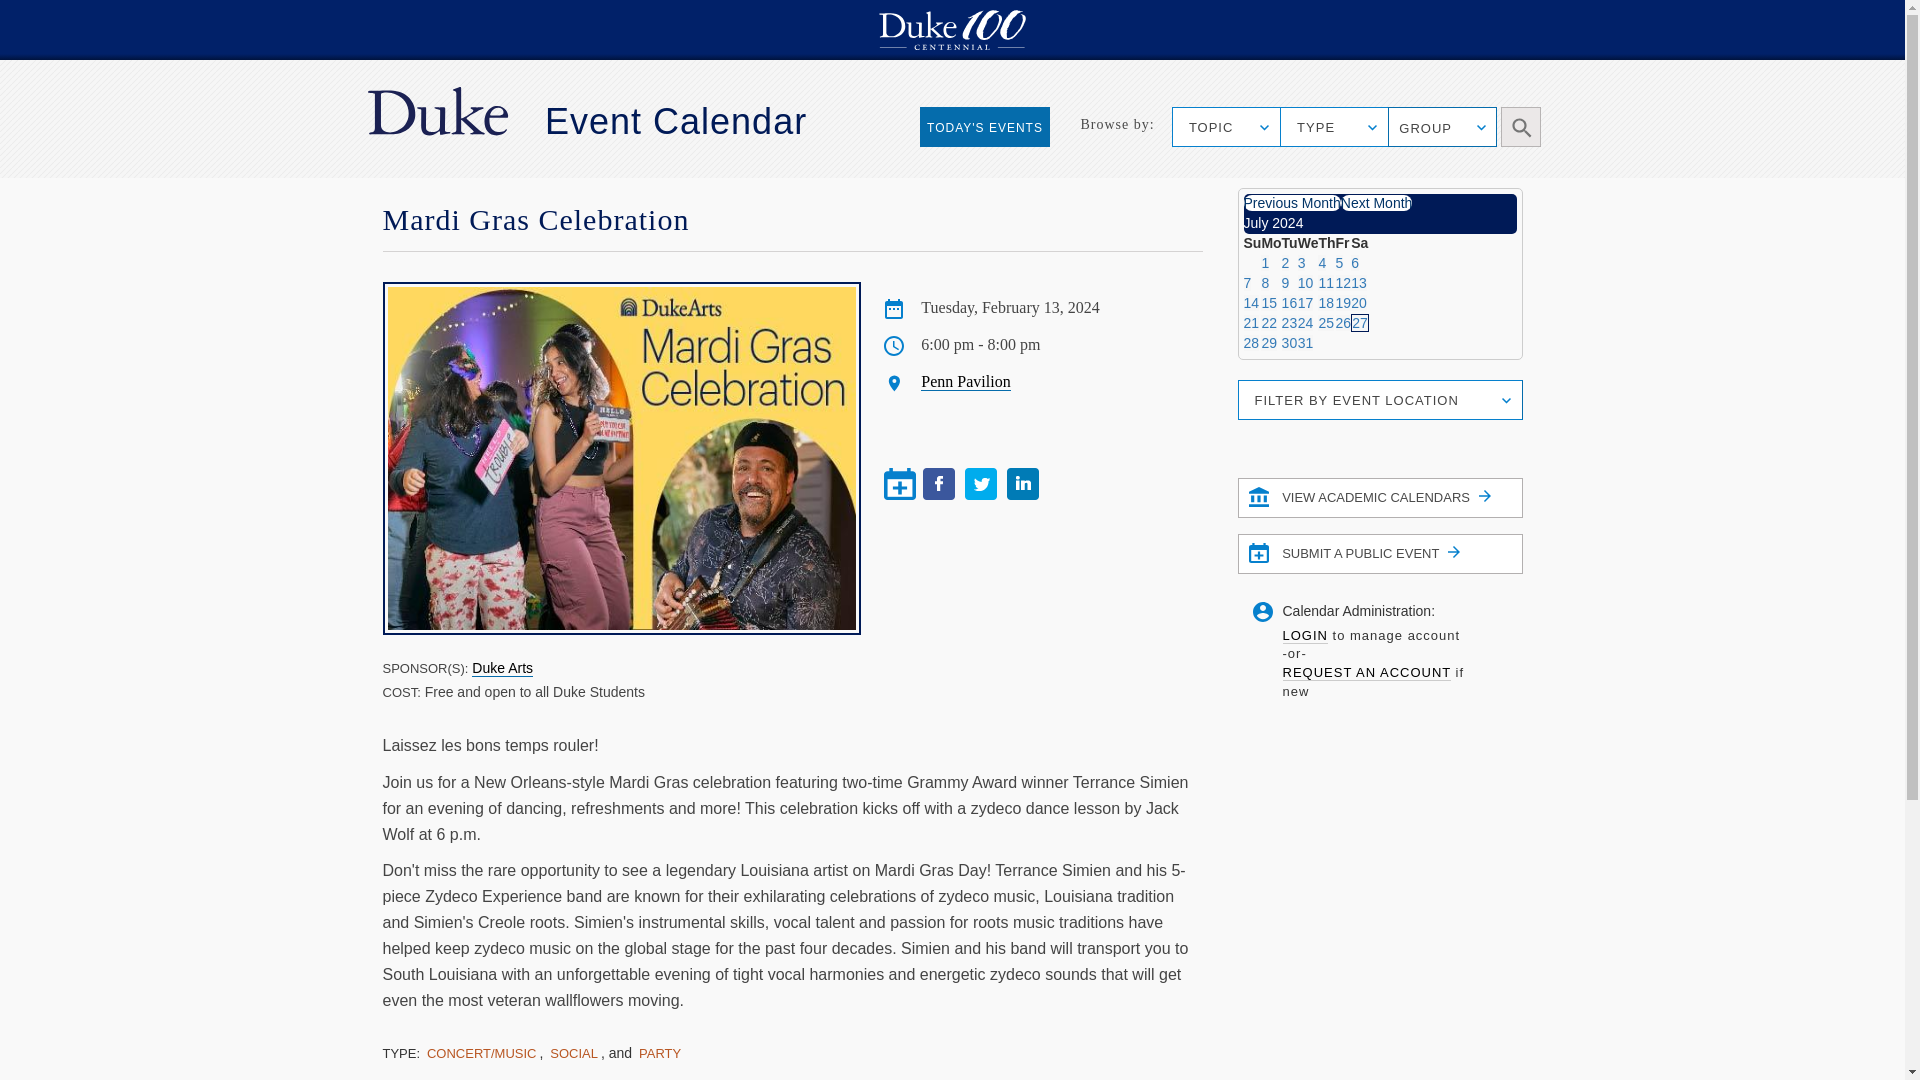 This screenshot has height=1080, width=1920. I want to click on Time, so click(894, 345).